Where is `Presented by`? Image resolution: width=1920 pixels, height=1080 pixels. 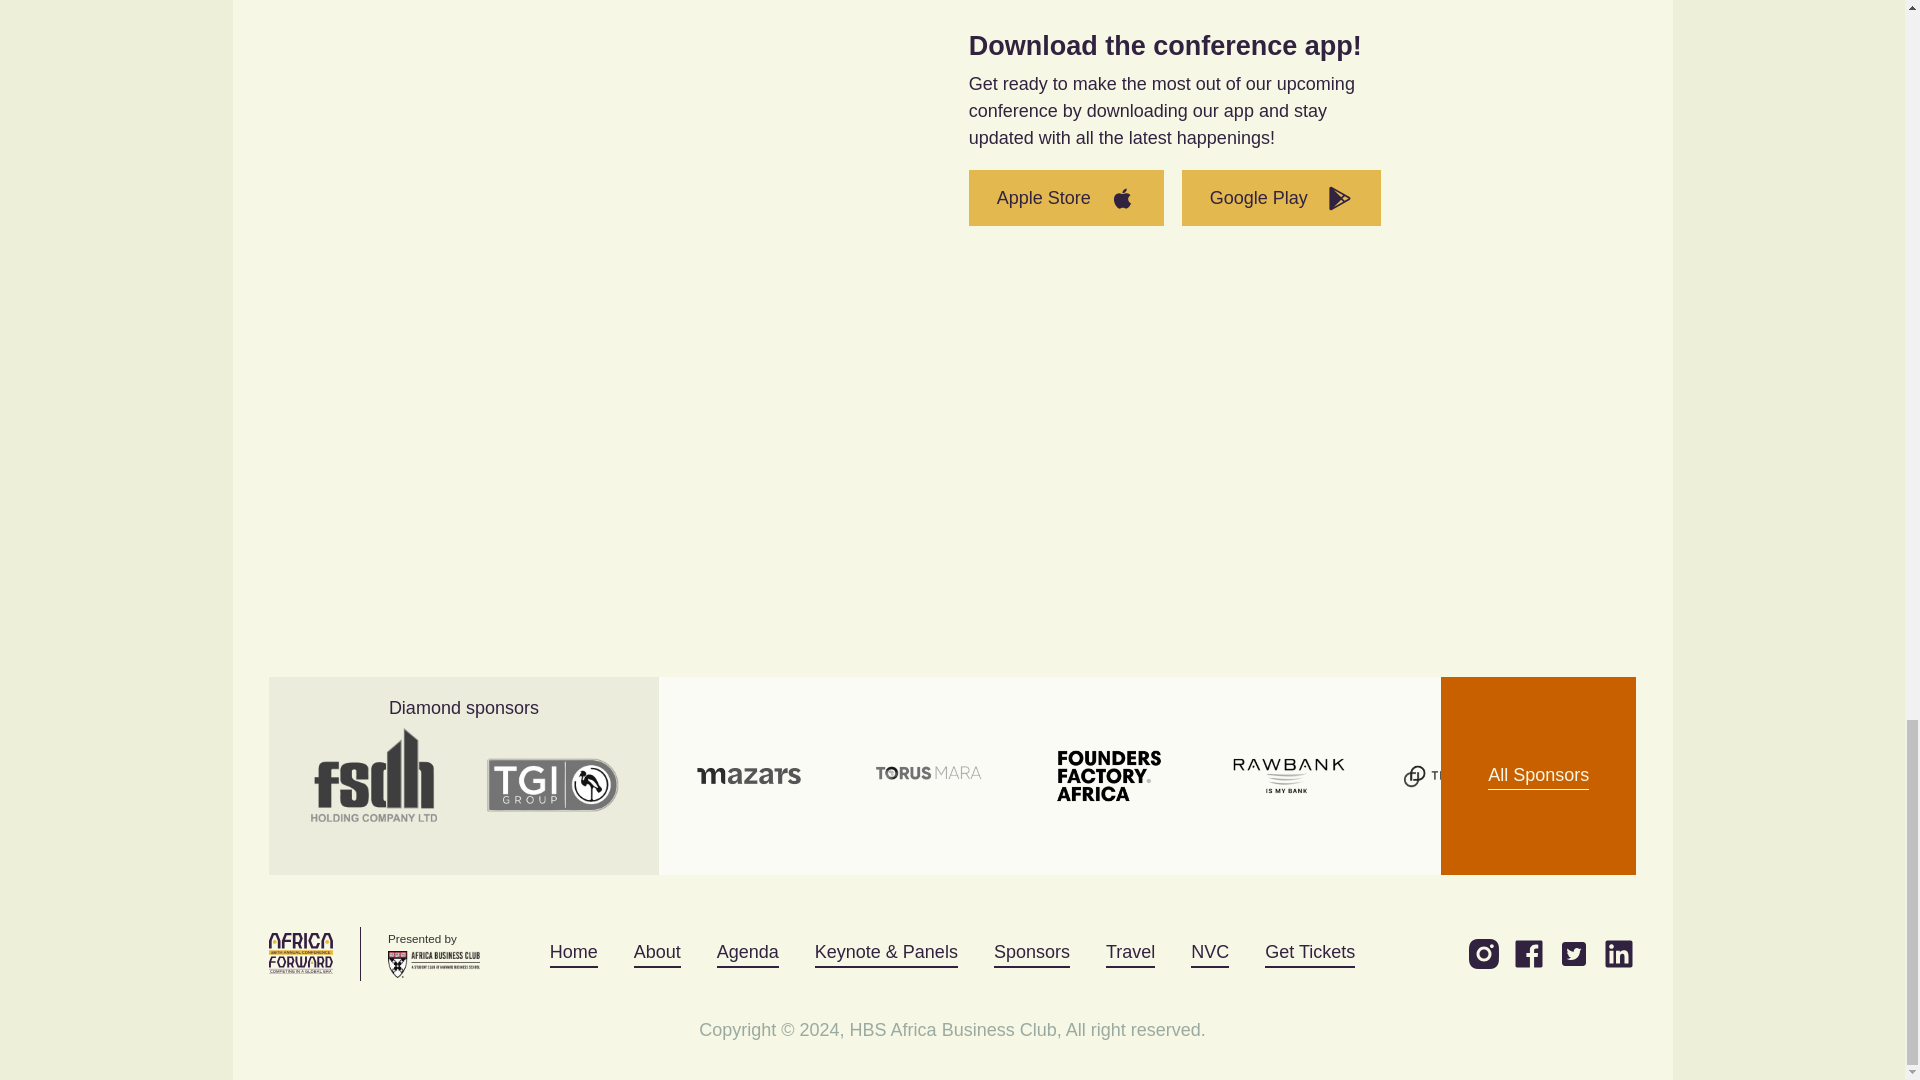
Presented by is located at coordinates (434, 954).